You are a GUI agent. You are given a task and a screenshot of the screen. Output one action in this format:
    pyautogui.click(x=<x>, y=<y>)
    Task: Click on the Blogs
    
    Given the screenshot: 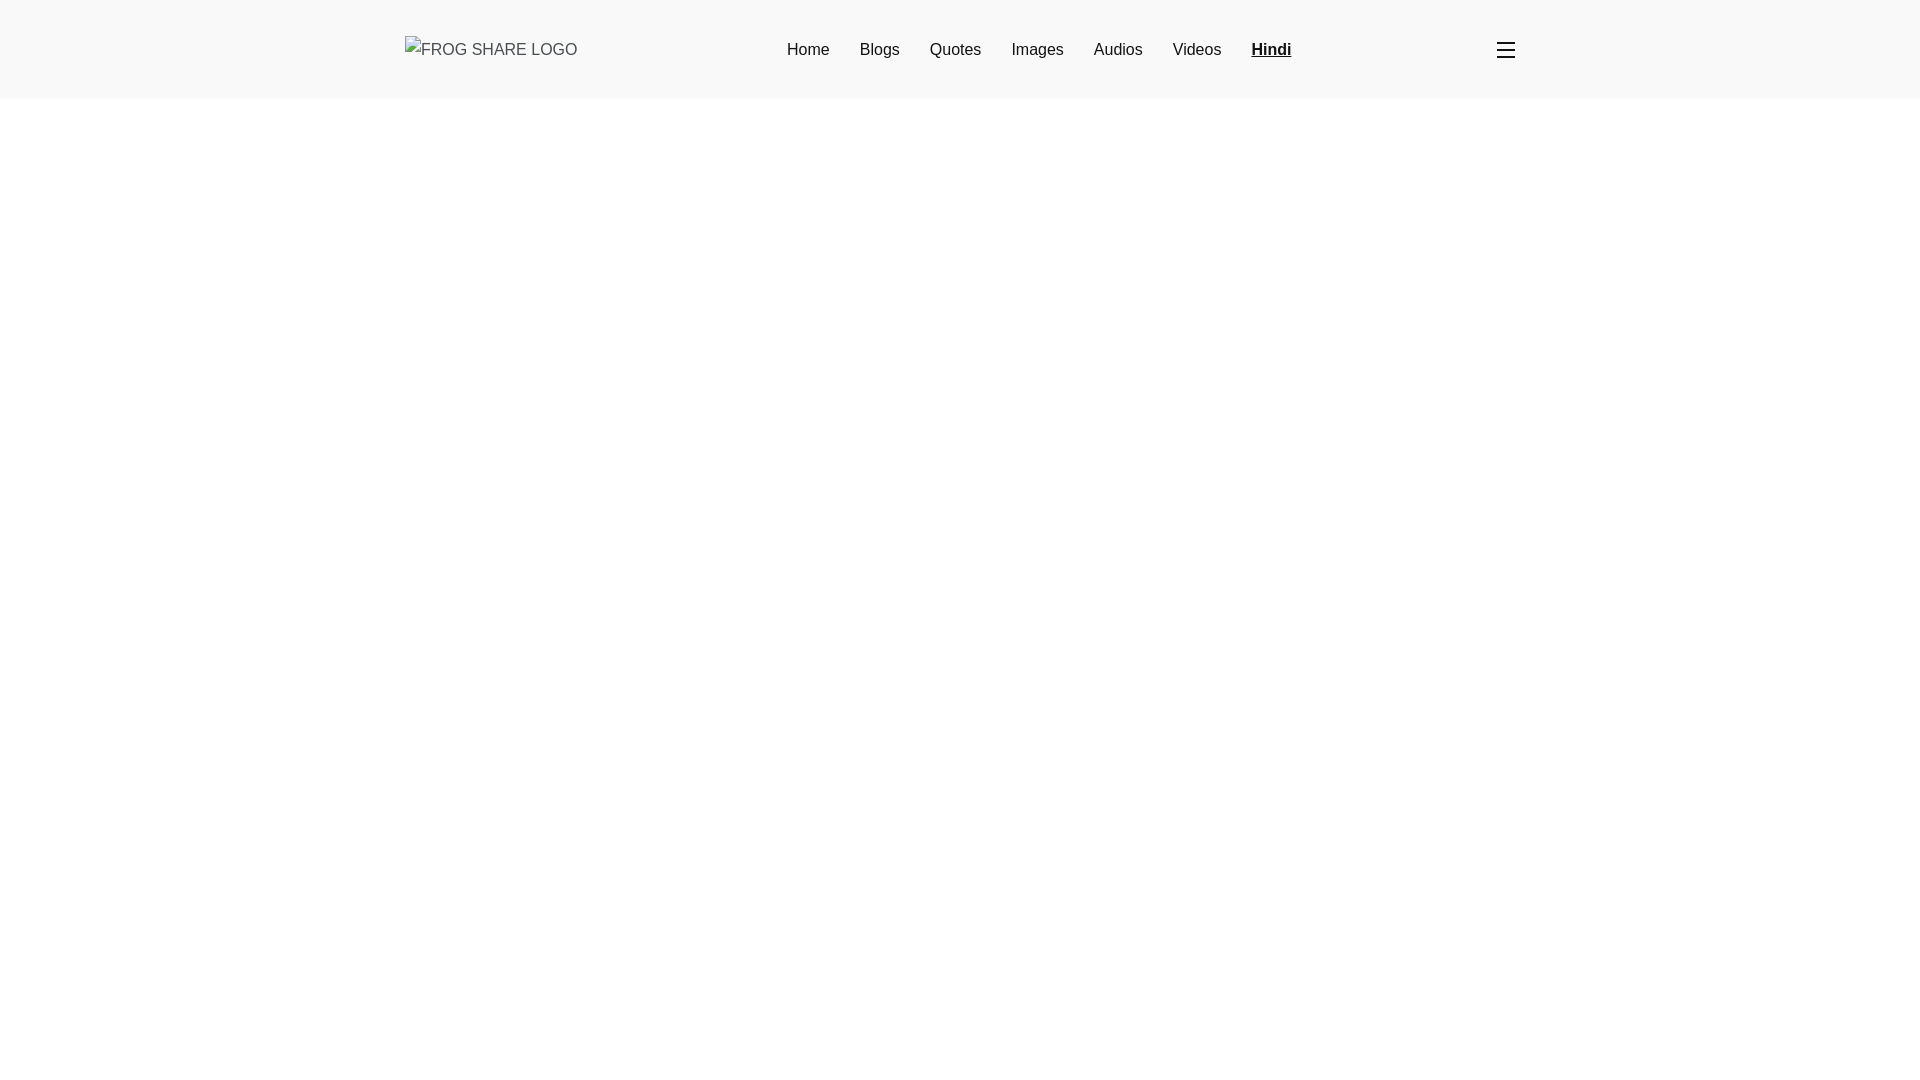 What is the action you would take?
    pyautogui.click(x=880, y=50)
    